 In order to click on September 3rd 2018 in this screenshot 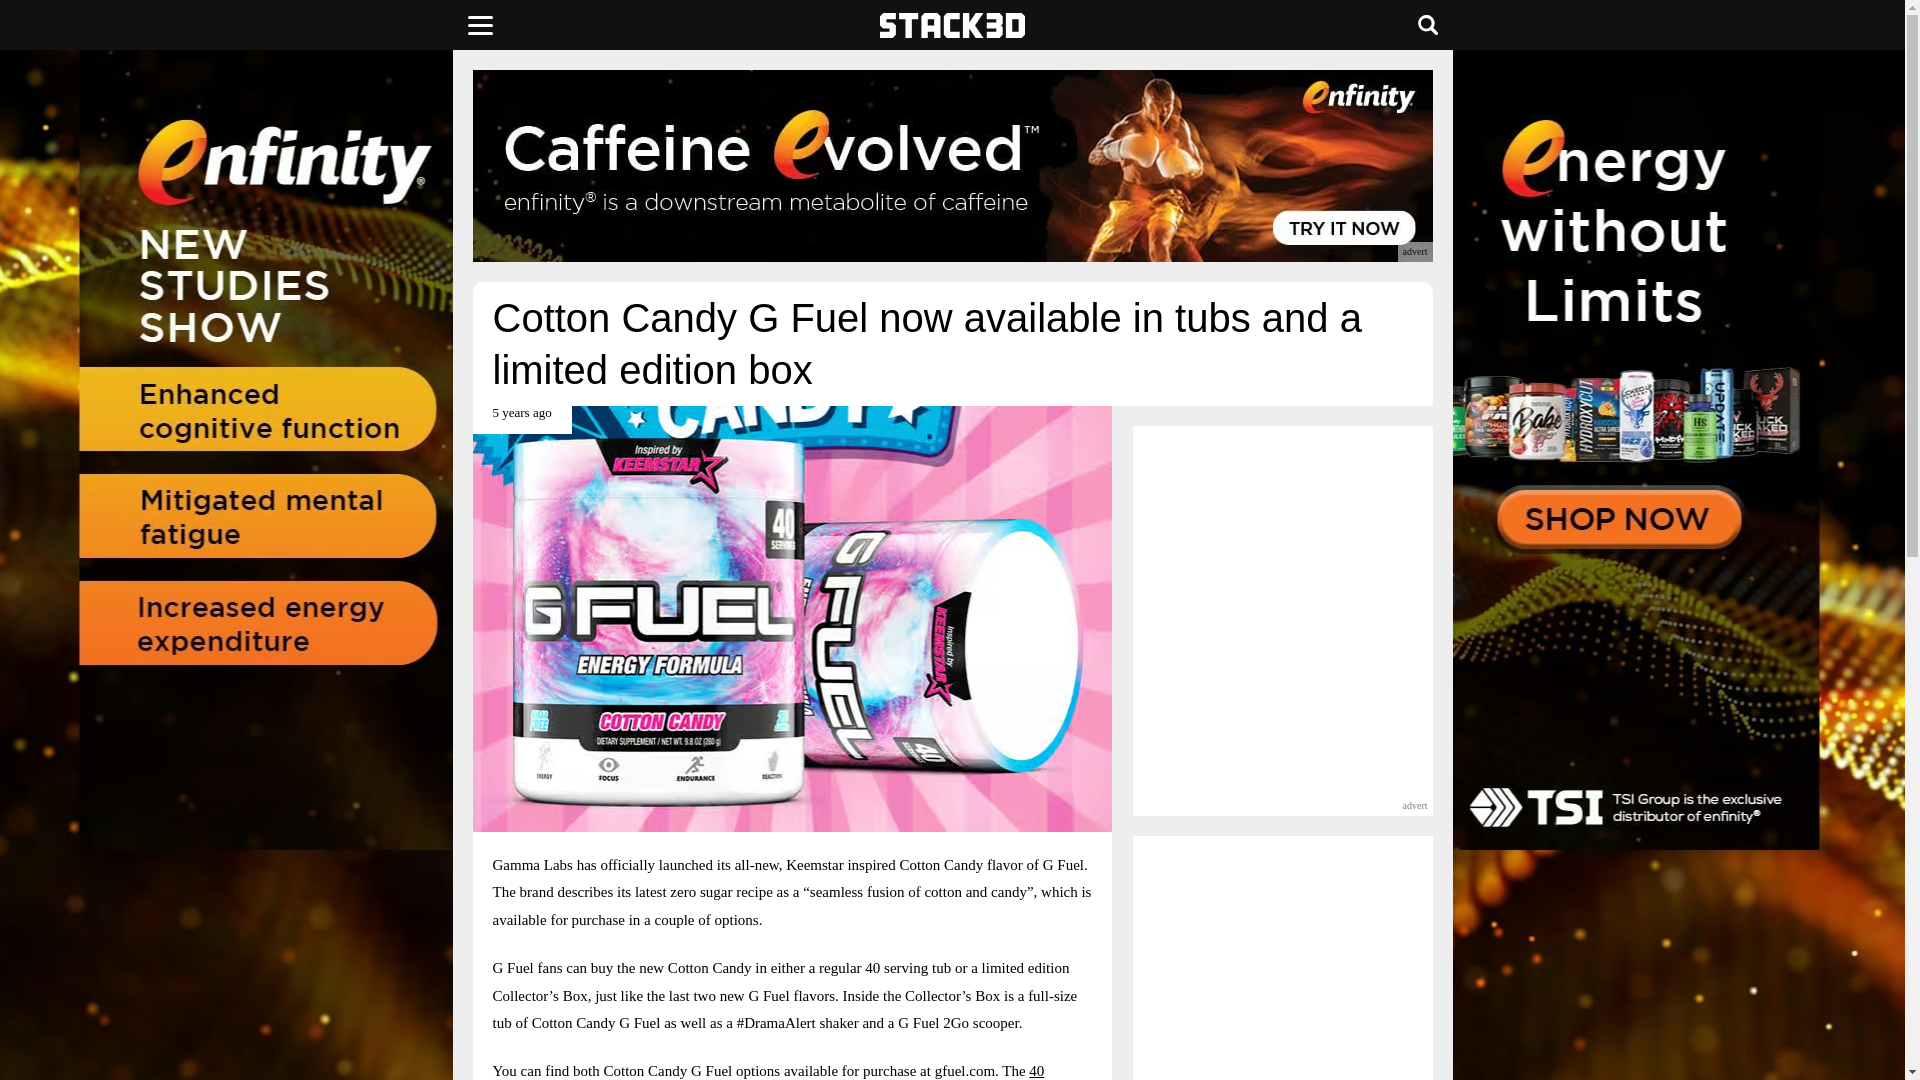, I will do `click(521, 420)`.